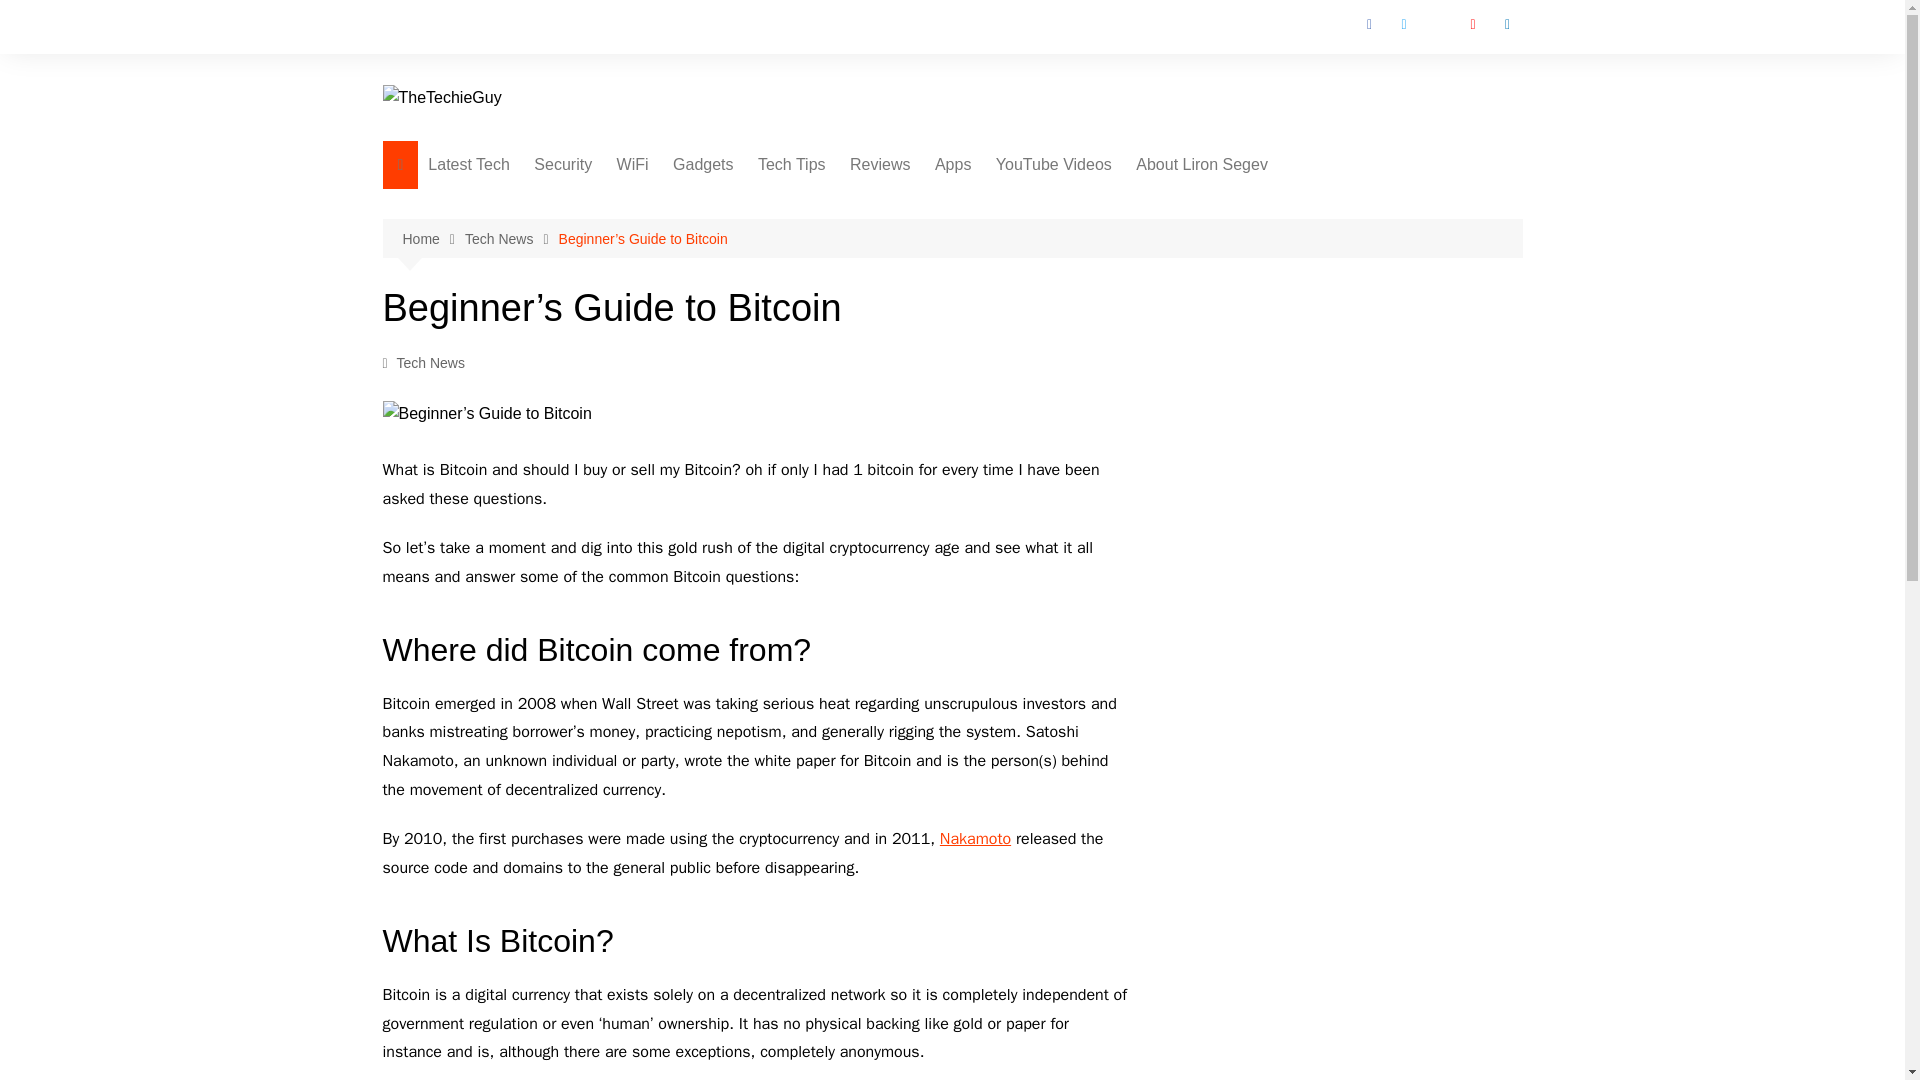 The height and width of the screenshot is (1080, 1920). What do you see at coordinates (792, 165) in the screenshot?
I see `Tech Tips` at bounding box center [792, 165].